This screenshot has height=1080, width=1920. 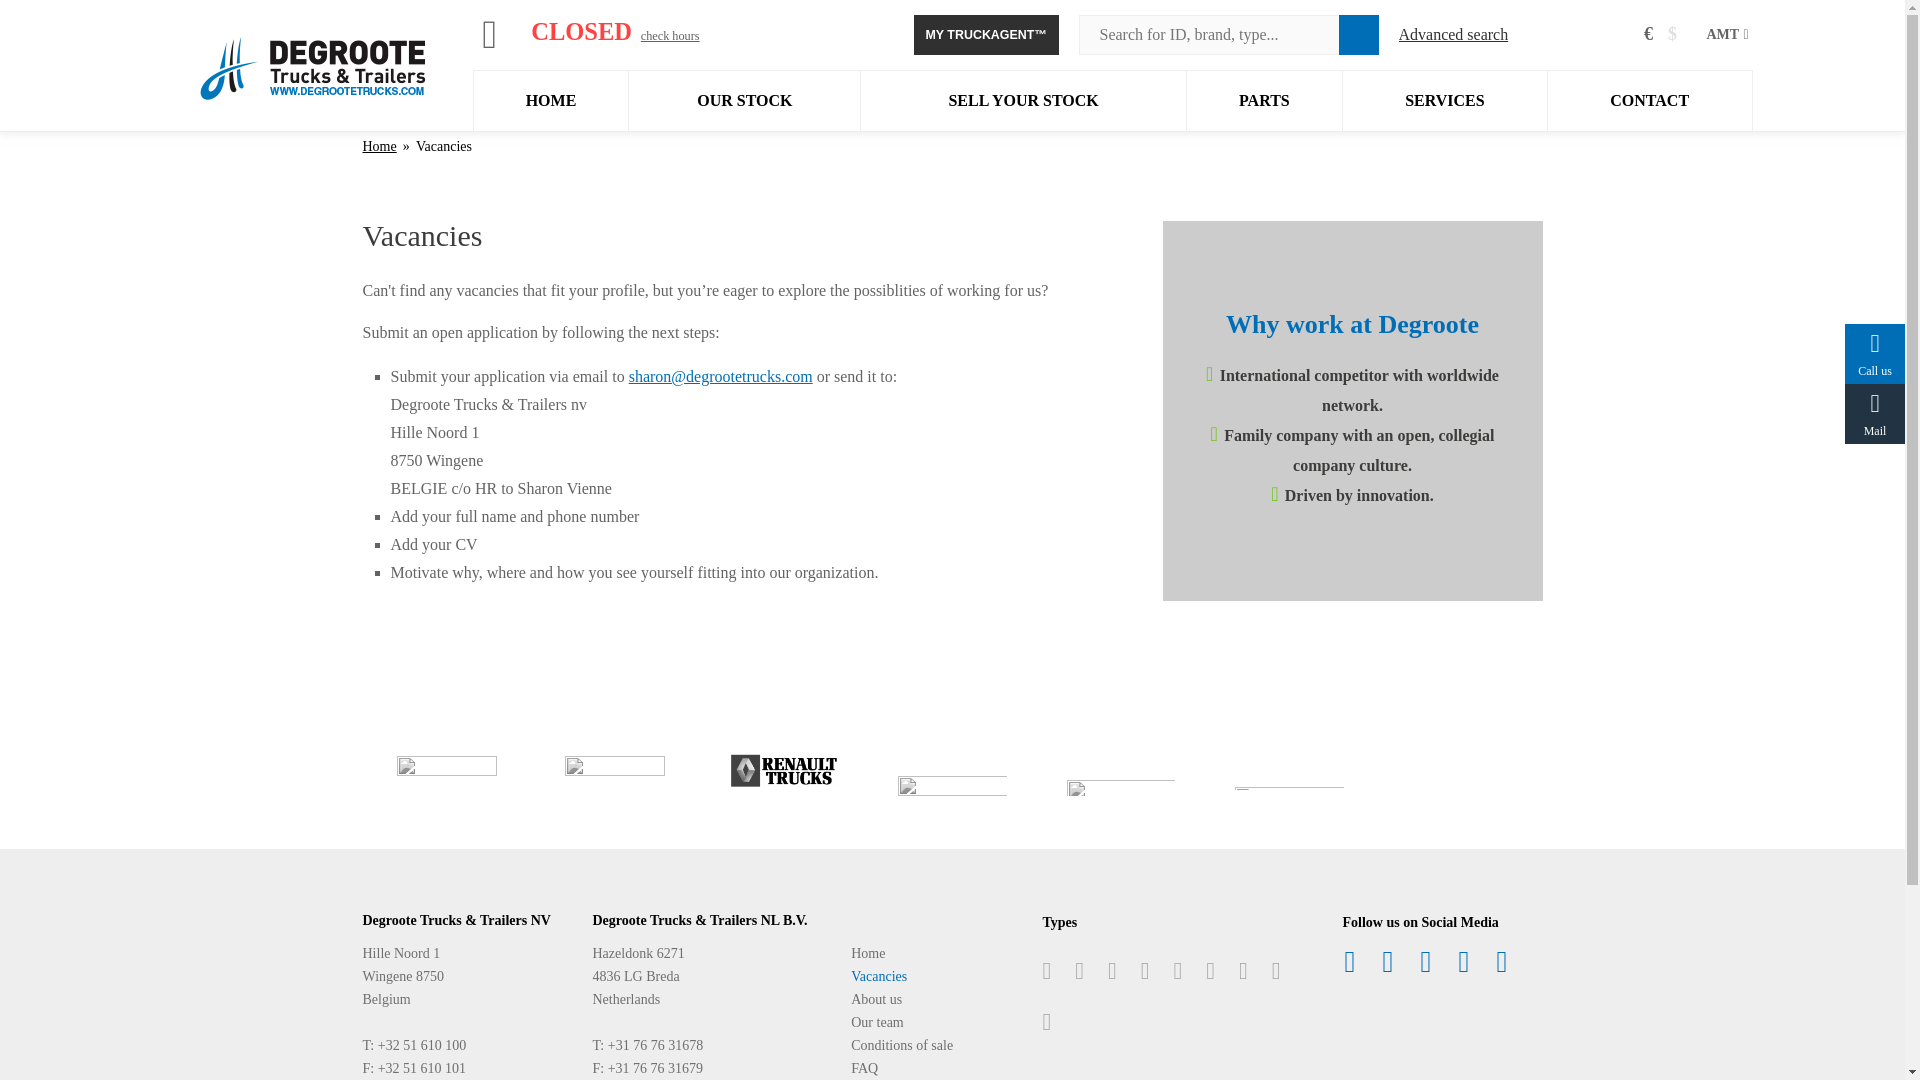 What do you see at coordinates (1444, 100) in the screenshot?
I see `SERVICES` at bounding box center [1444, 100].